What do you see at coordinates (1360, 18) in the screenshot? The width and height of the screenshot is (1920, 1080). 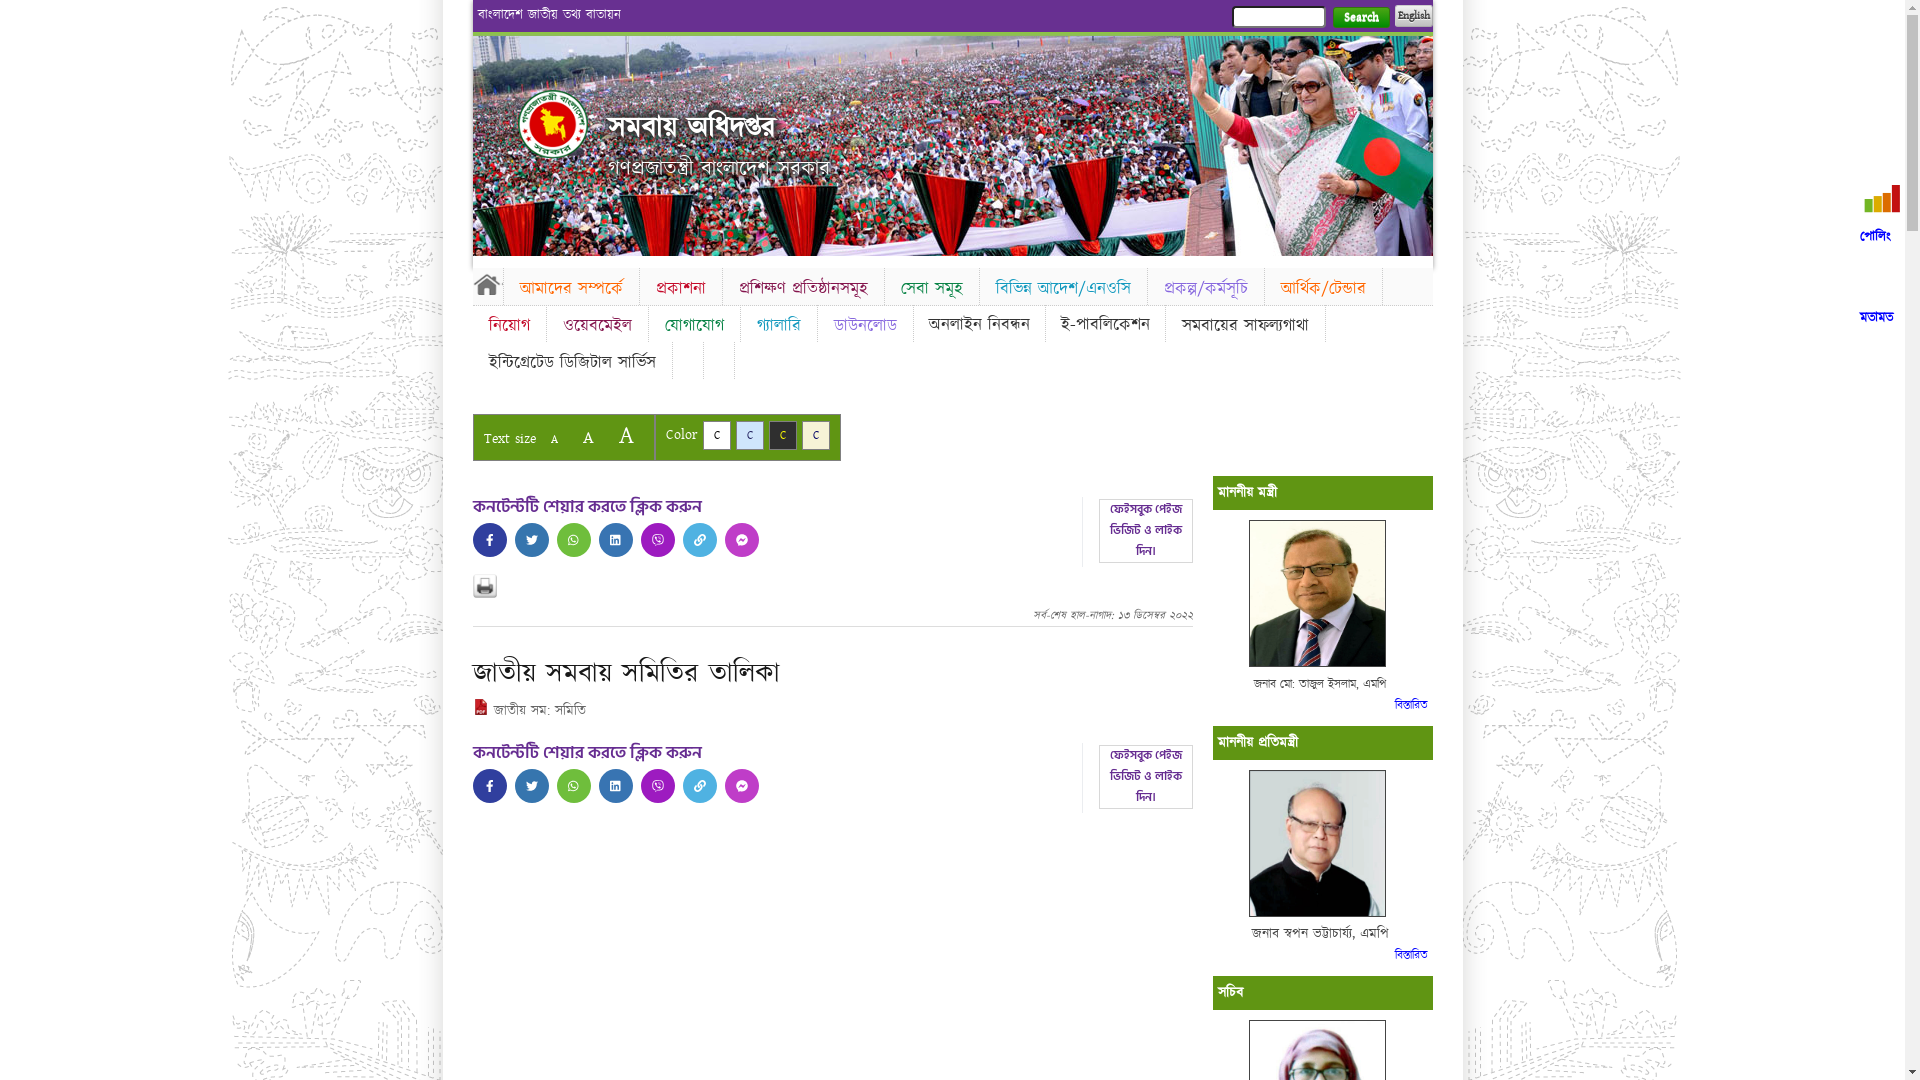 I see `Search` at bounding box center [1360, 18].